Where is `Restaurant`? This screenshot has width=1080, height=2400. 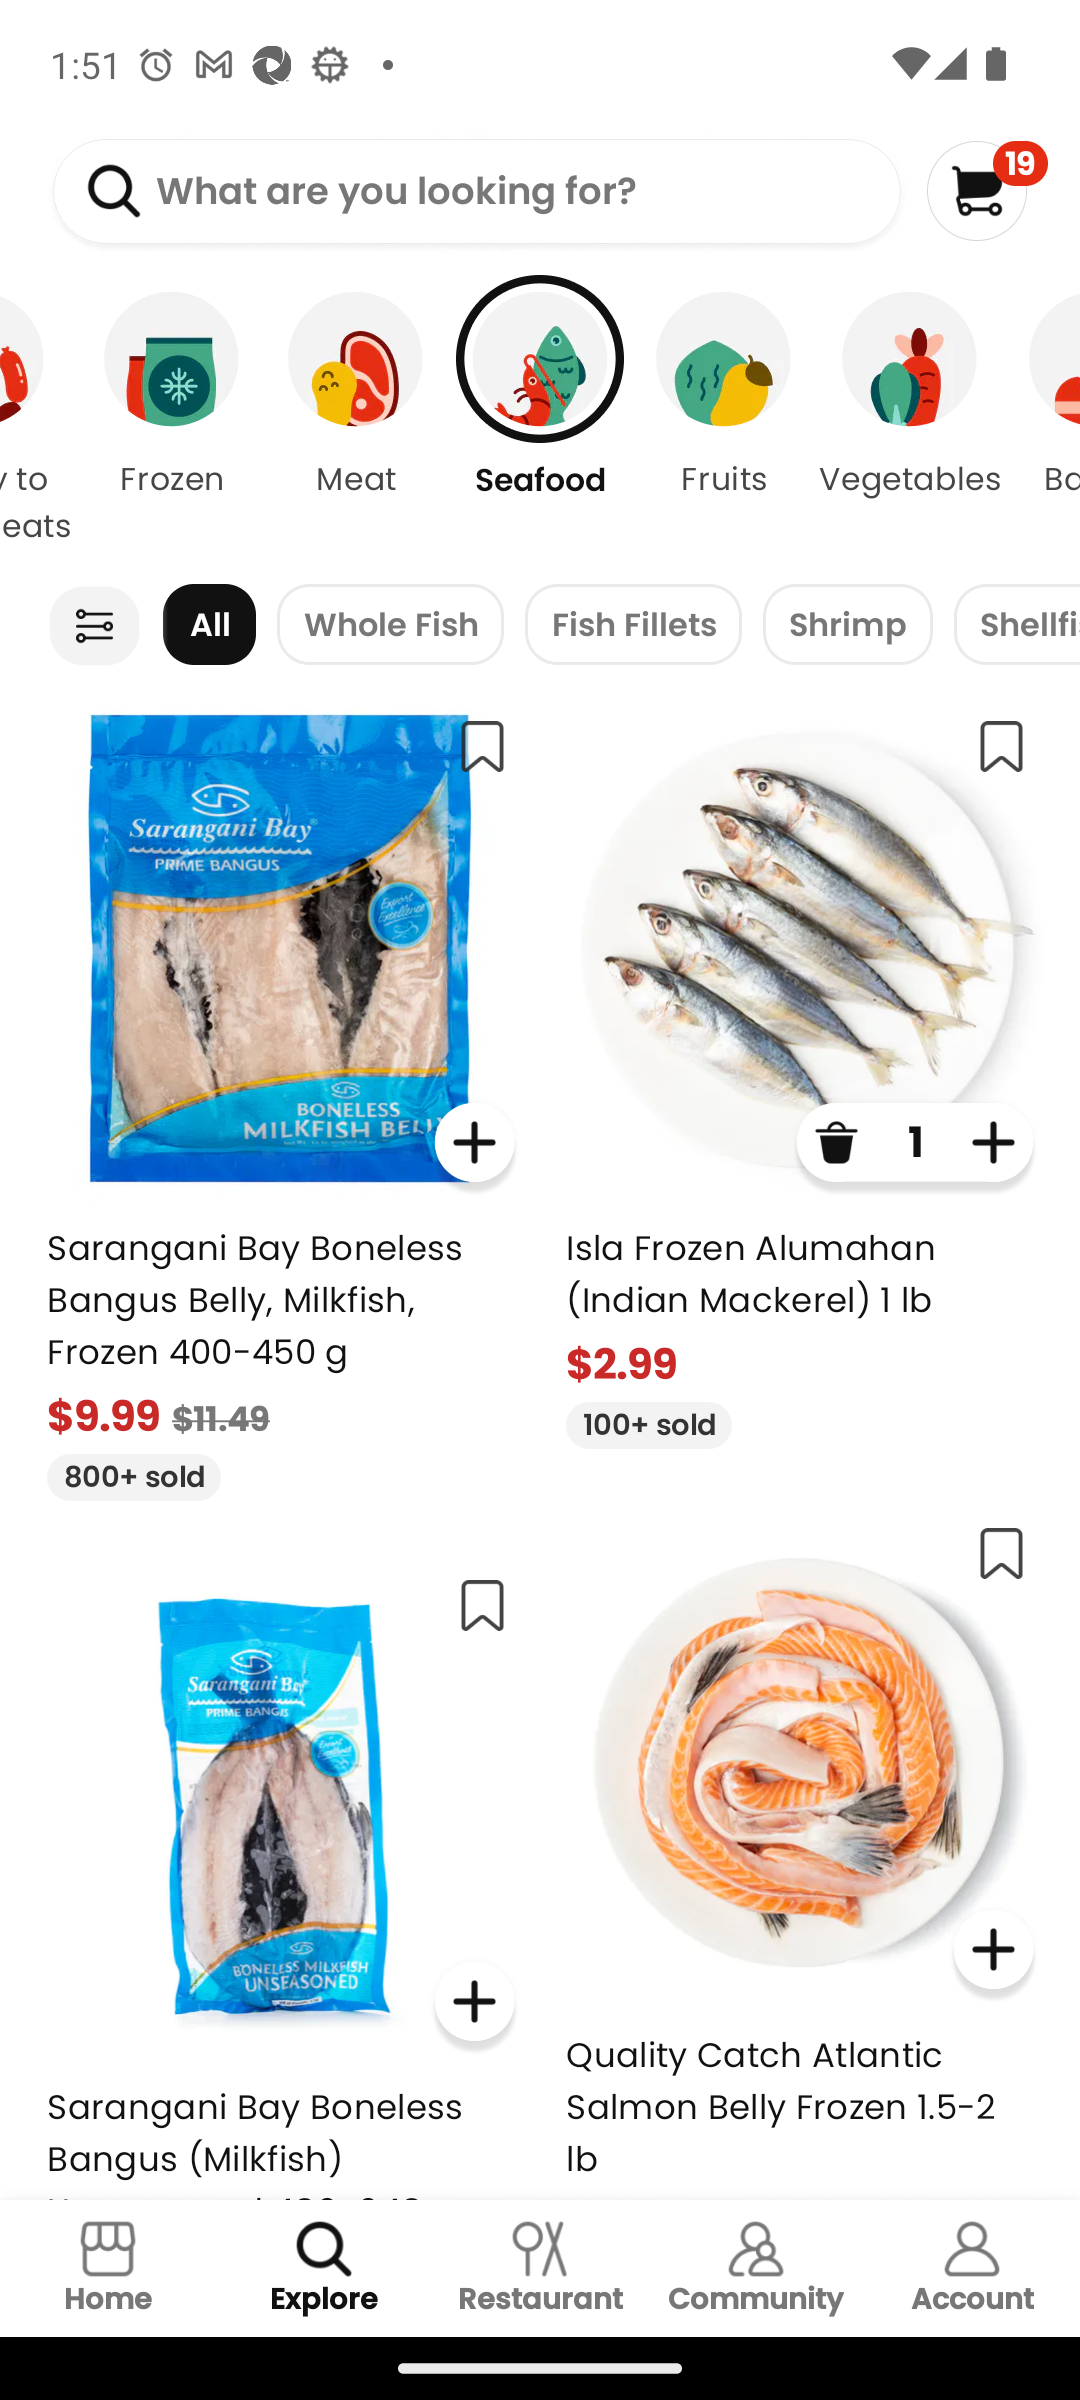
Restaurant is located at coordinates (540, 2268).